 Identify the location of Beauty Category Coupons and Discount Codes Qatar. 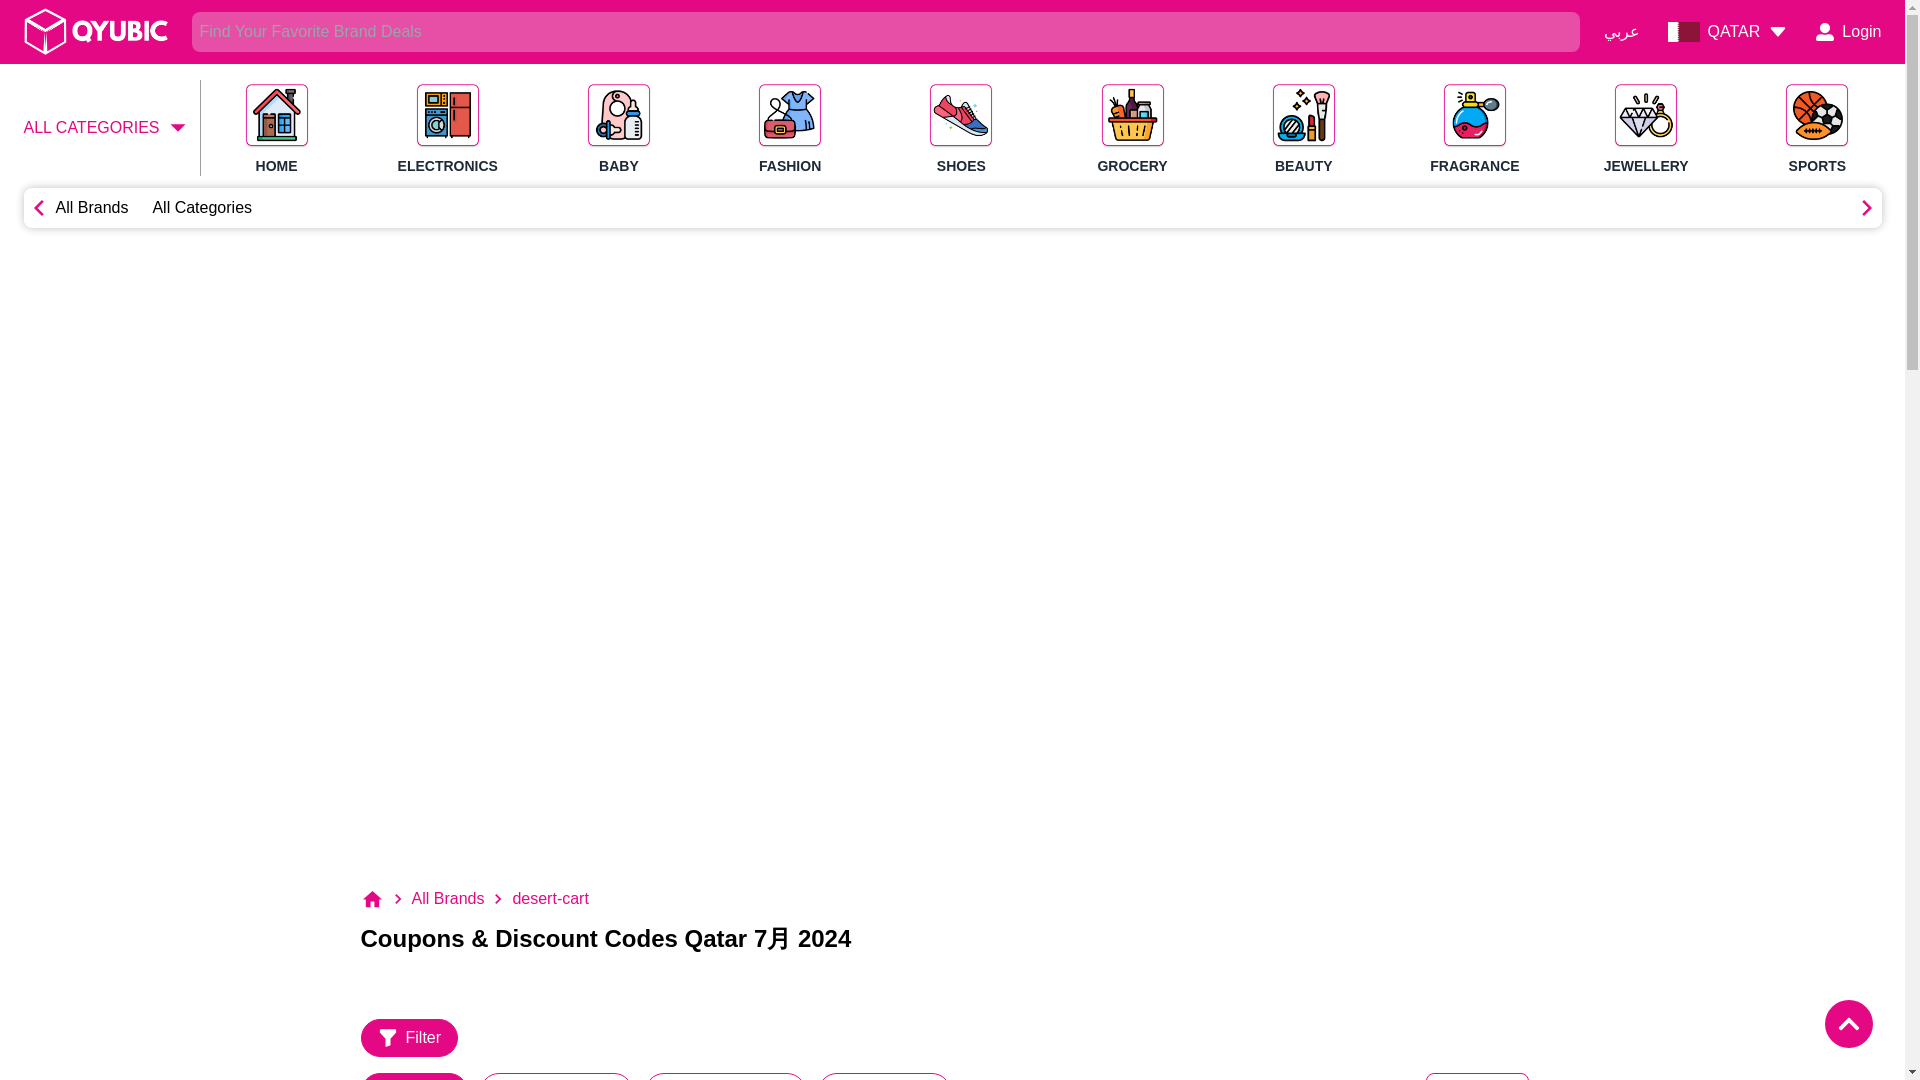
(1304, 116).